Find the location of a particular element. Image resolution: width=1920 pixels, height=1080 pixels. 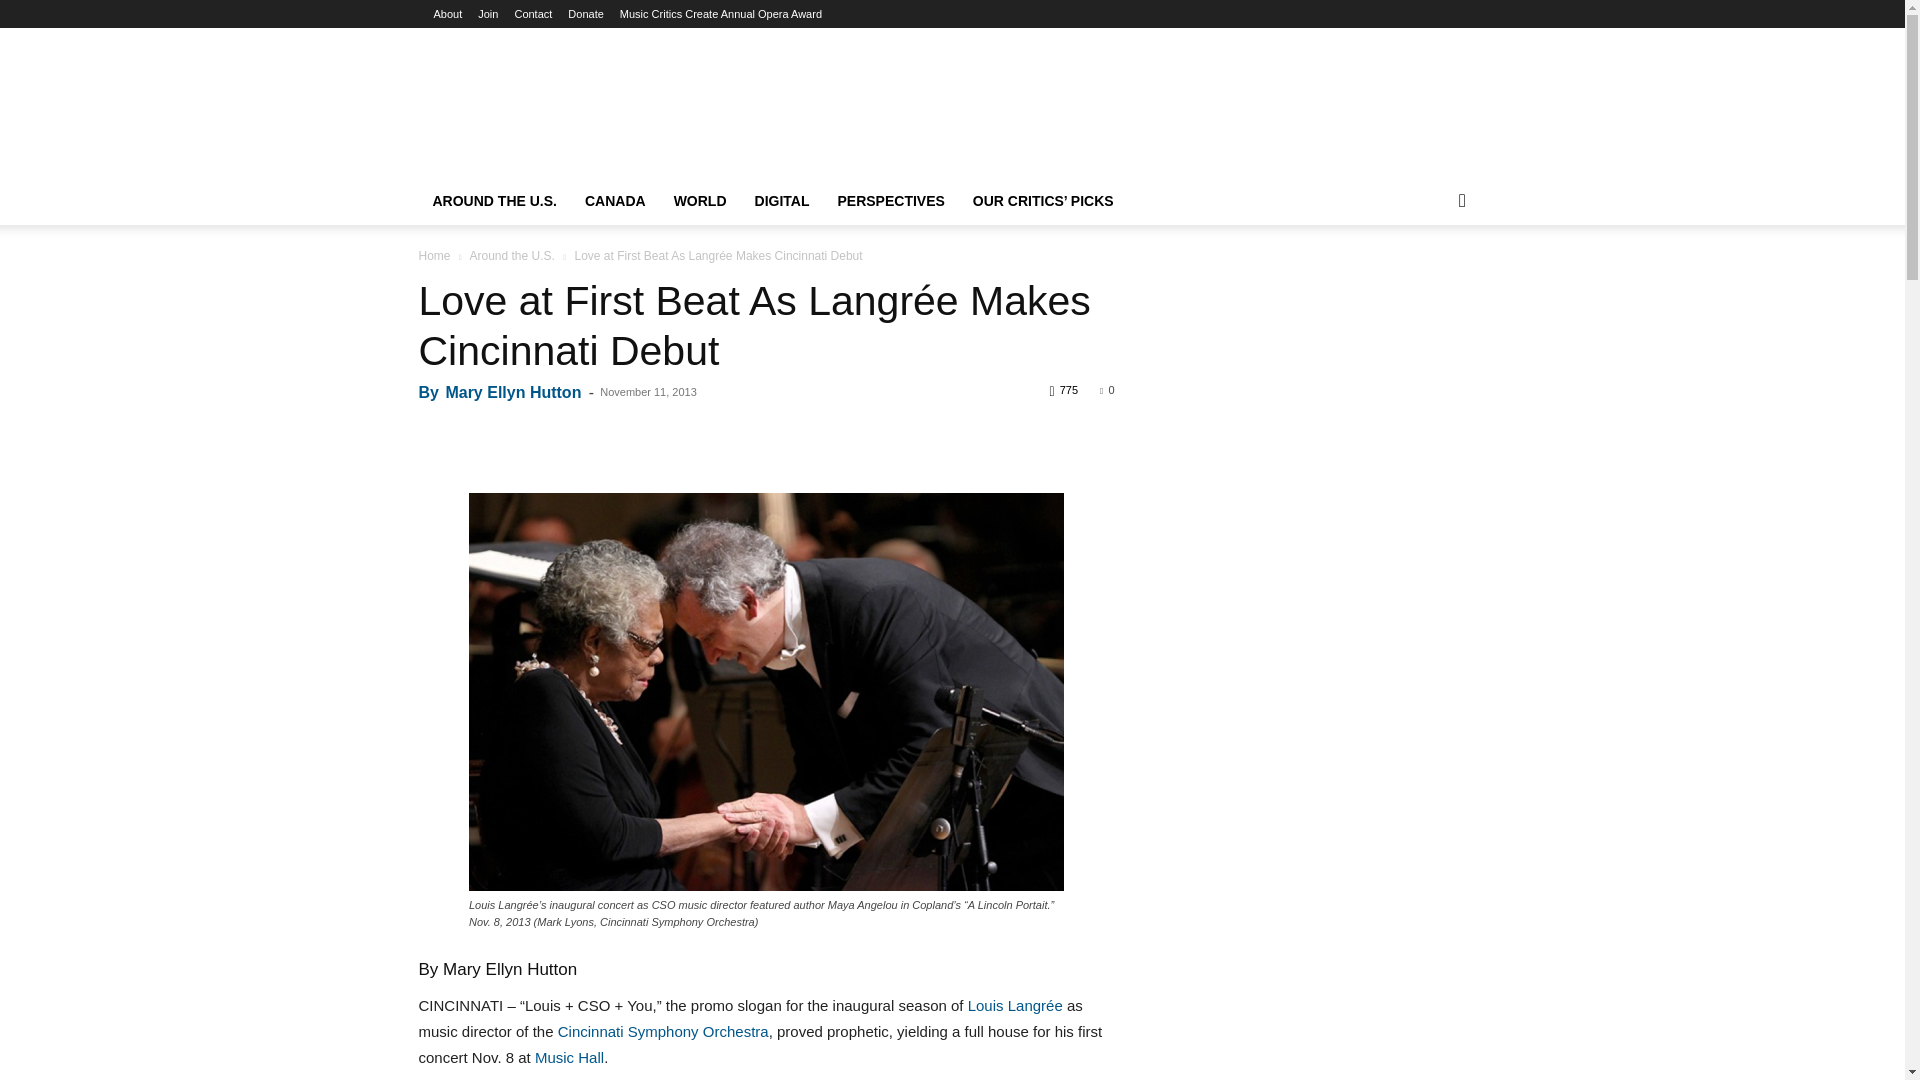

Contact is located at coordinates (533, 14).